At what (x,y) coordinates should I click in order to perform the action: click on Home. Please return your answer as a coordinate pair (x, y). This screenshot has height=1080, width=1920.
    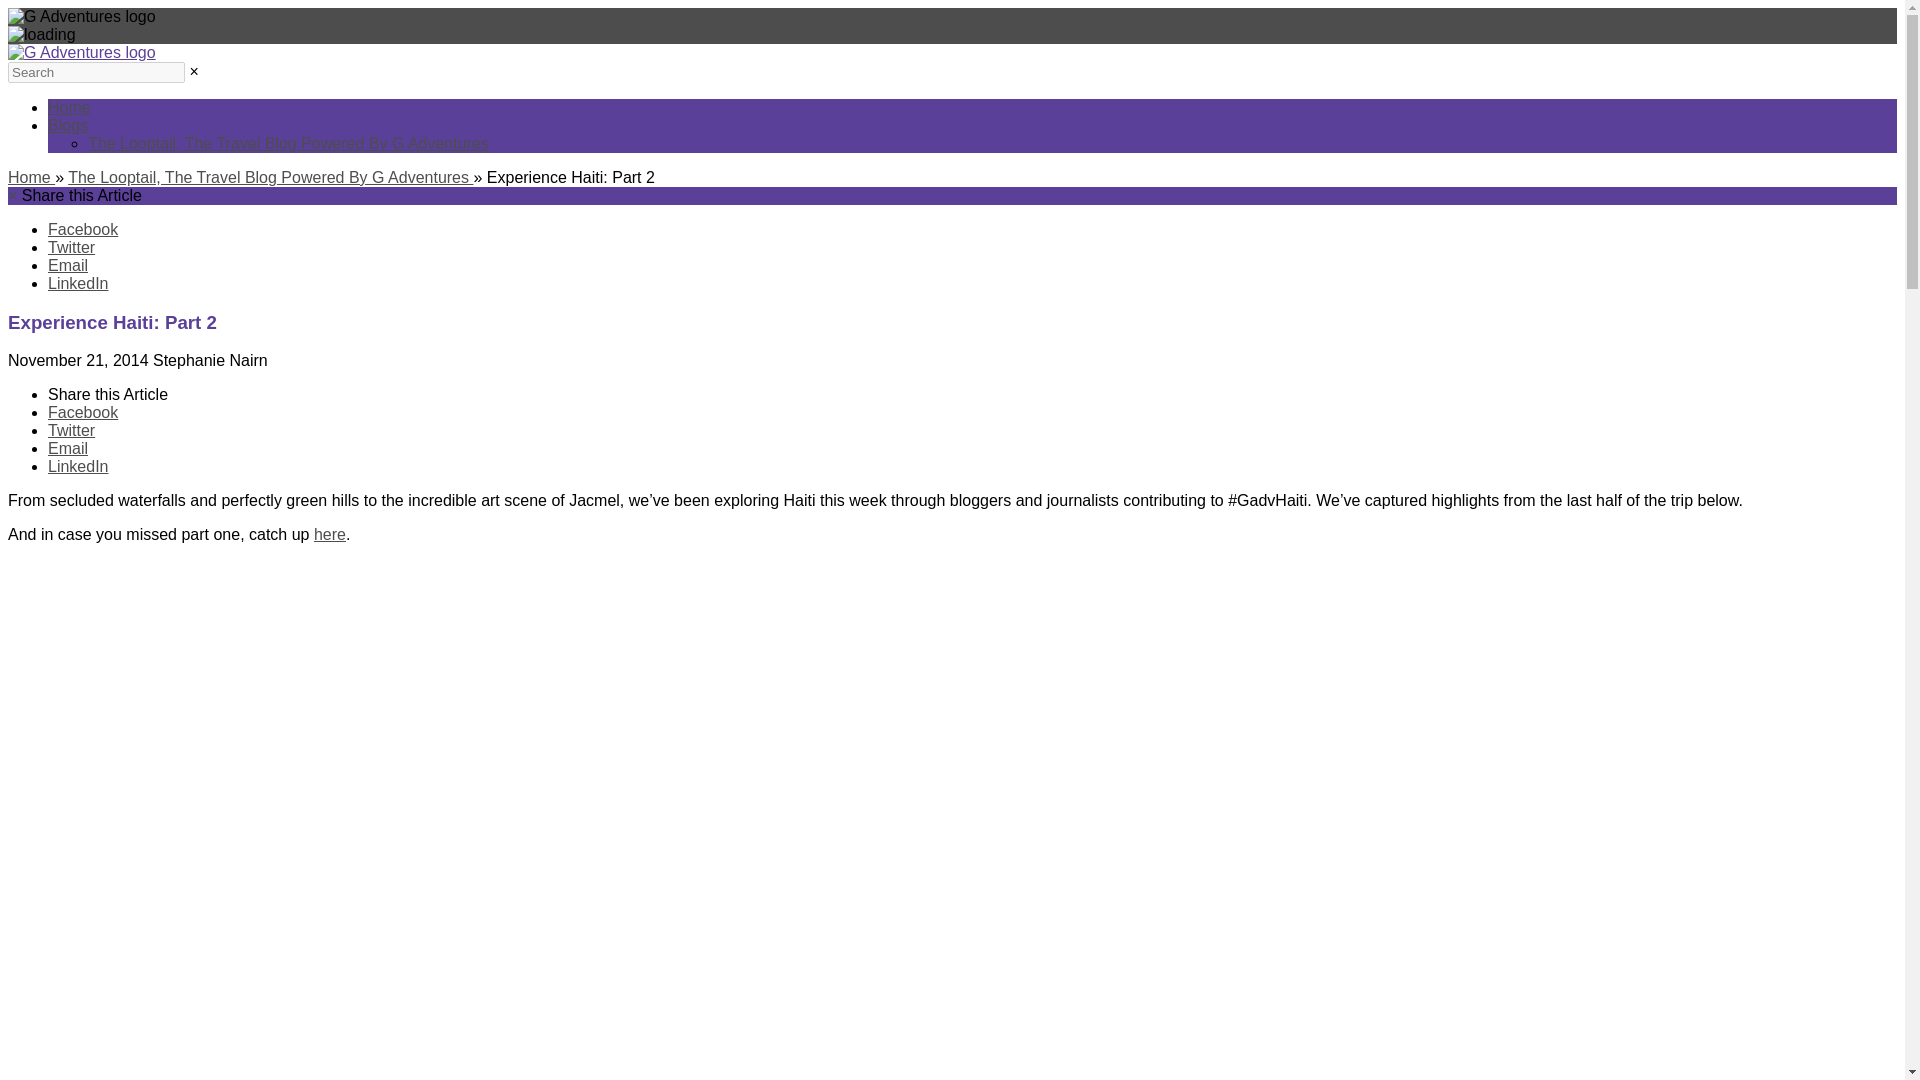
    Looking at the image, I should click on (69, 107).